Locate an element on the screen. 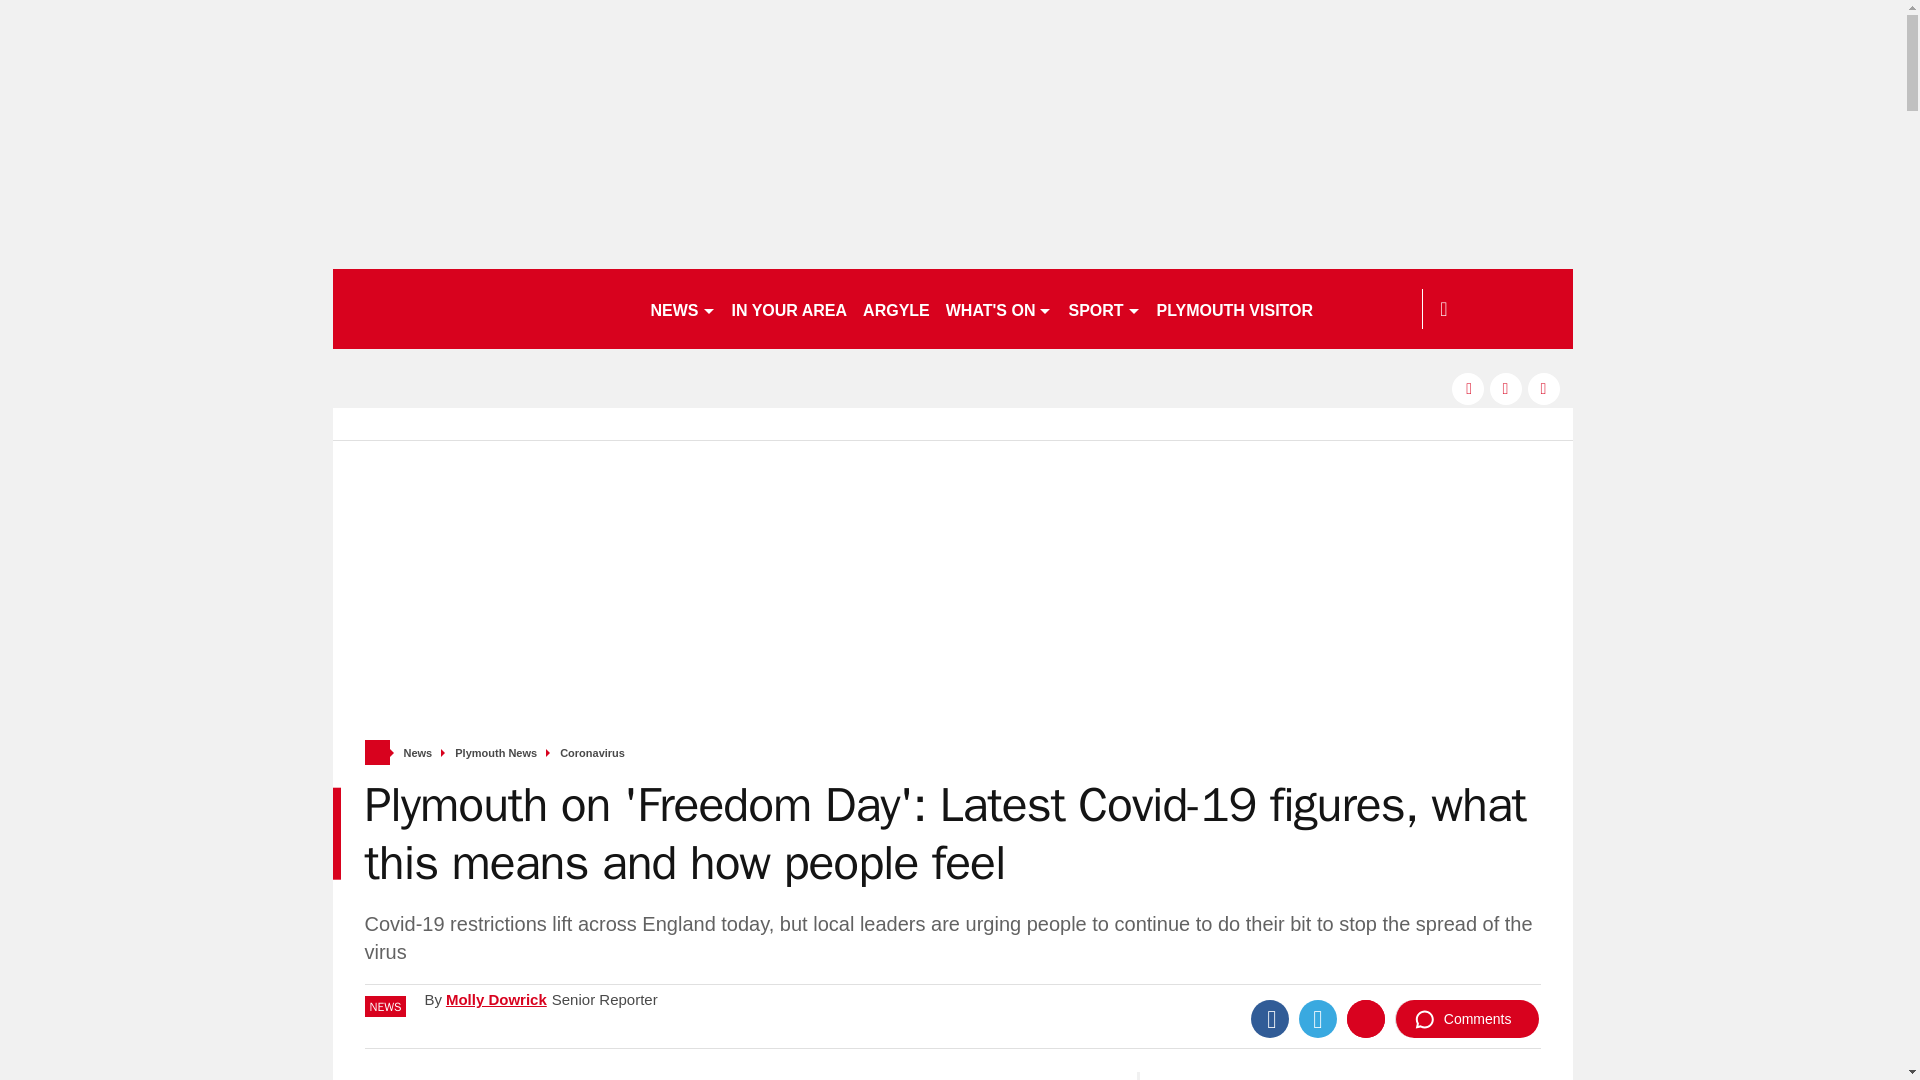 This screenshot has width=1920, height=1080. twitter is located at coordinates (1506, 388).